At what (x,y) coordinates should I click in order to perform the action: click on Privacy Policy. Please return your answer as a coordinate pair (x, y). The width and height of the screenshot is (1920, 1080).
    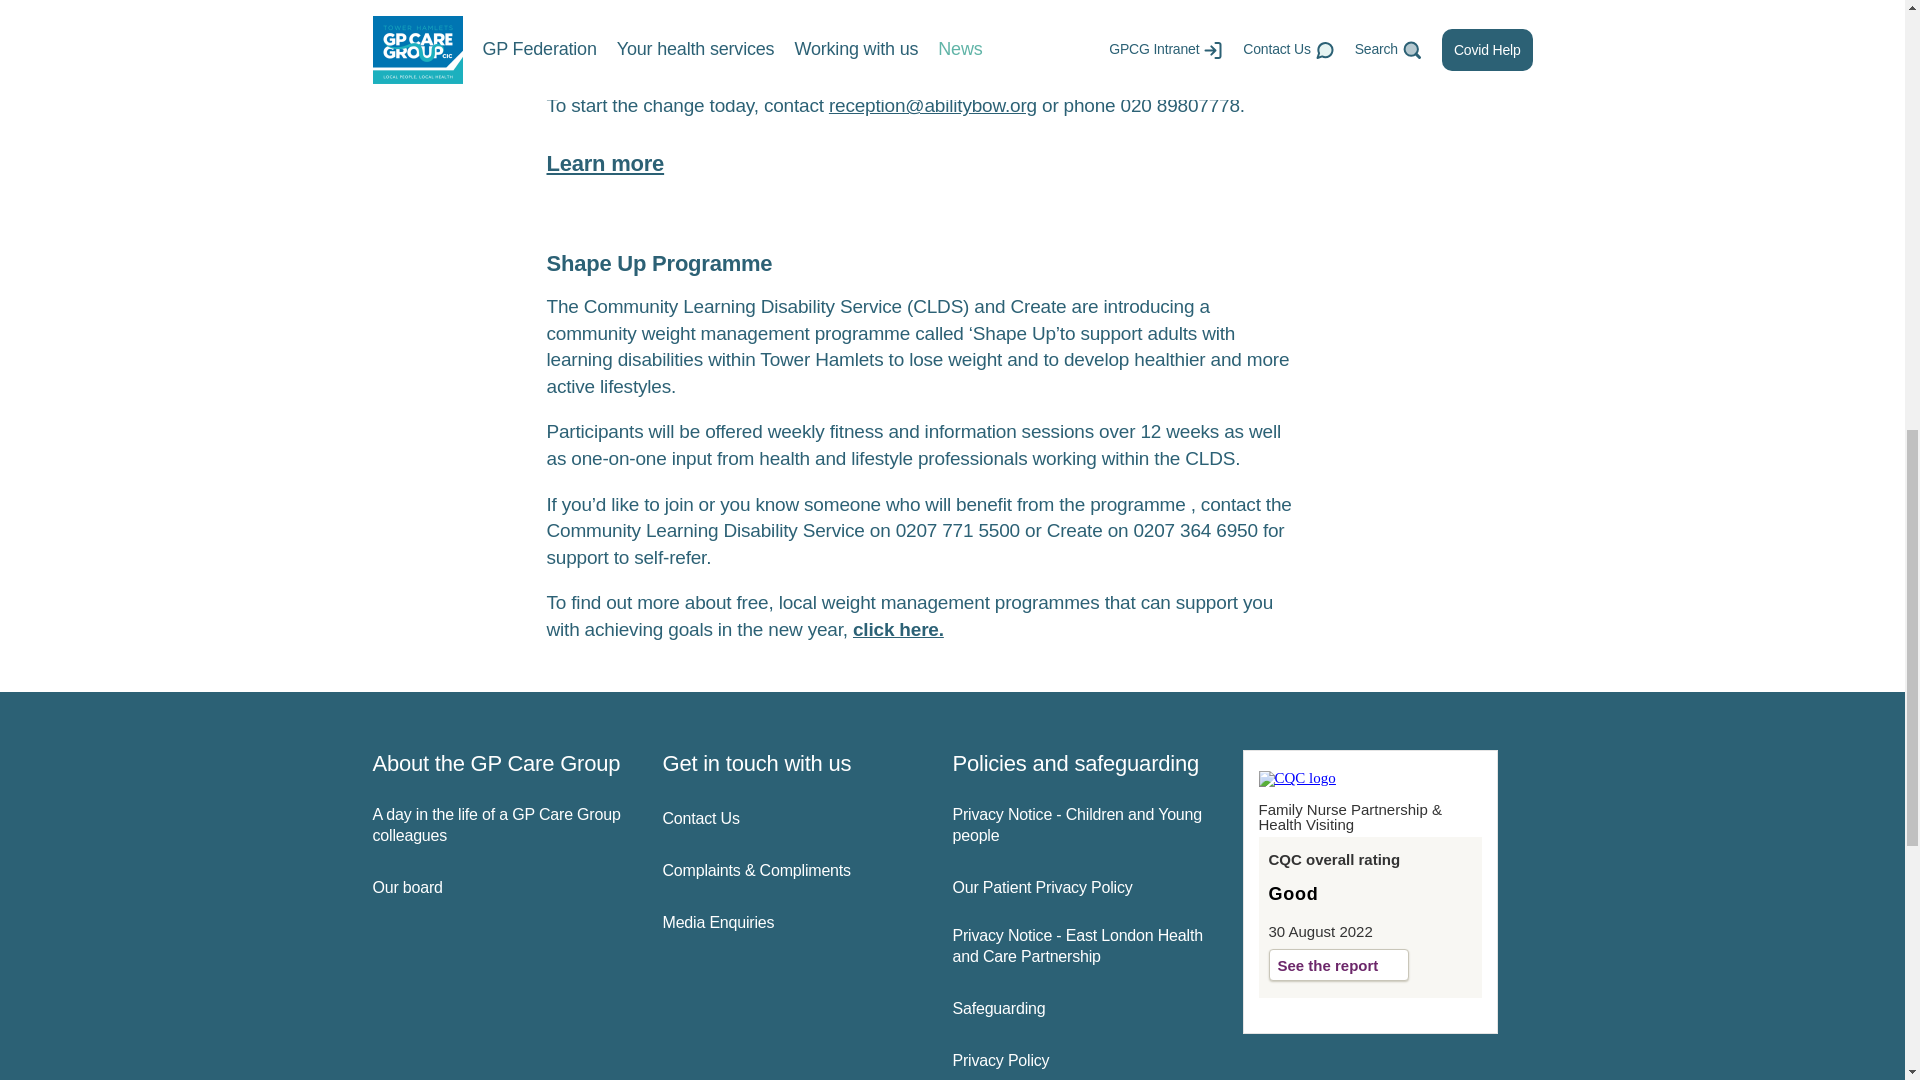
    Looking at the image, I should click on (1080, 1061).